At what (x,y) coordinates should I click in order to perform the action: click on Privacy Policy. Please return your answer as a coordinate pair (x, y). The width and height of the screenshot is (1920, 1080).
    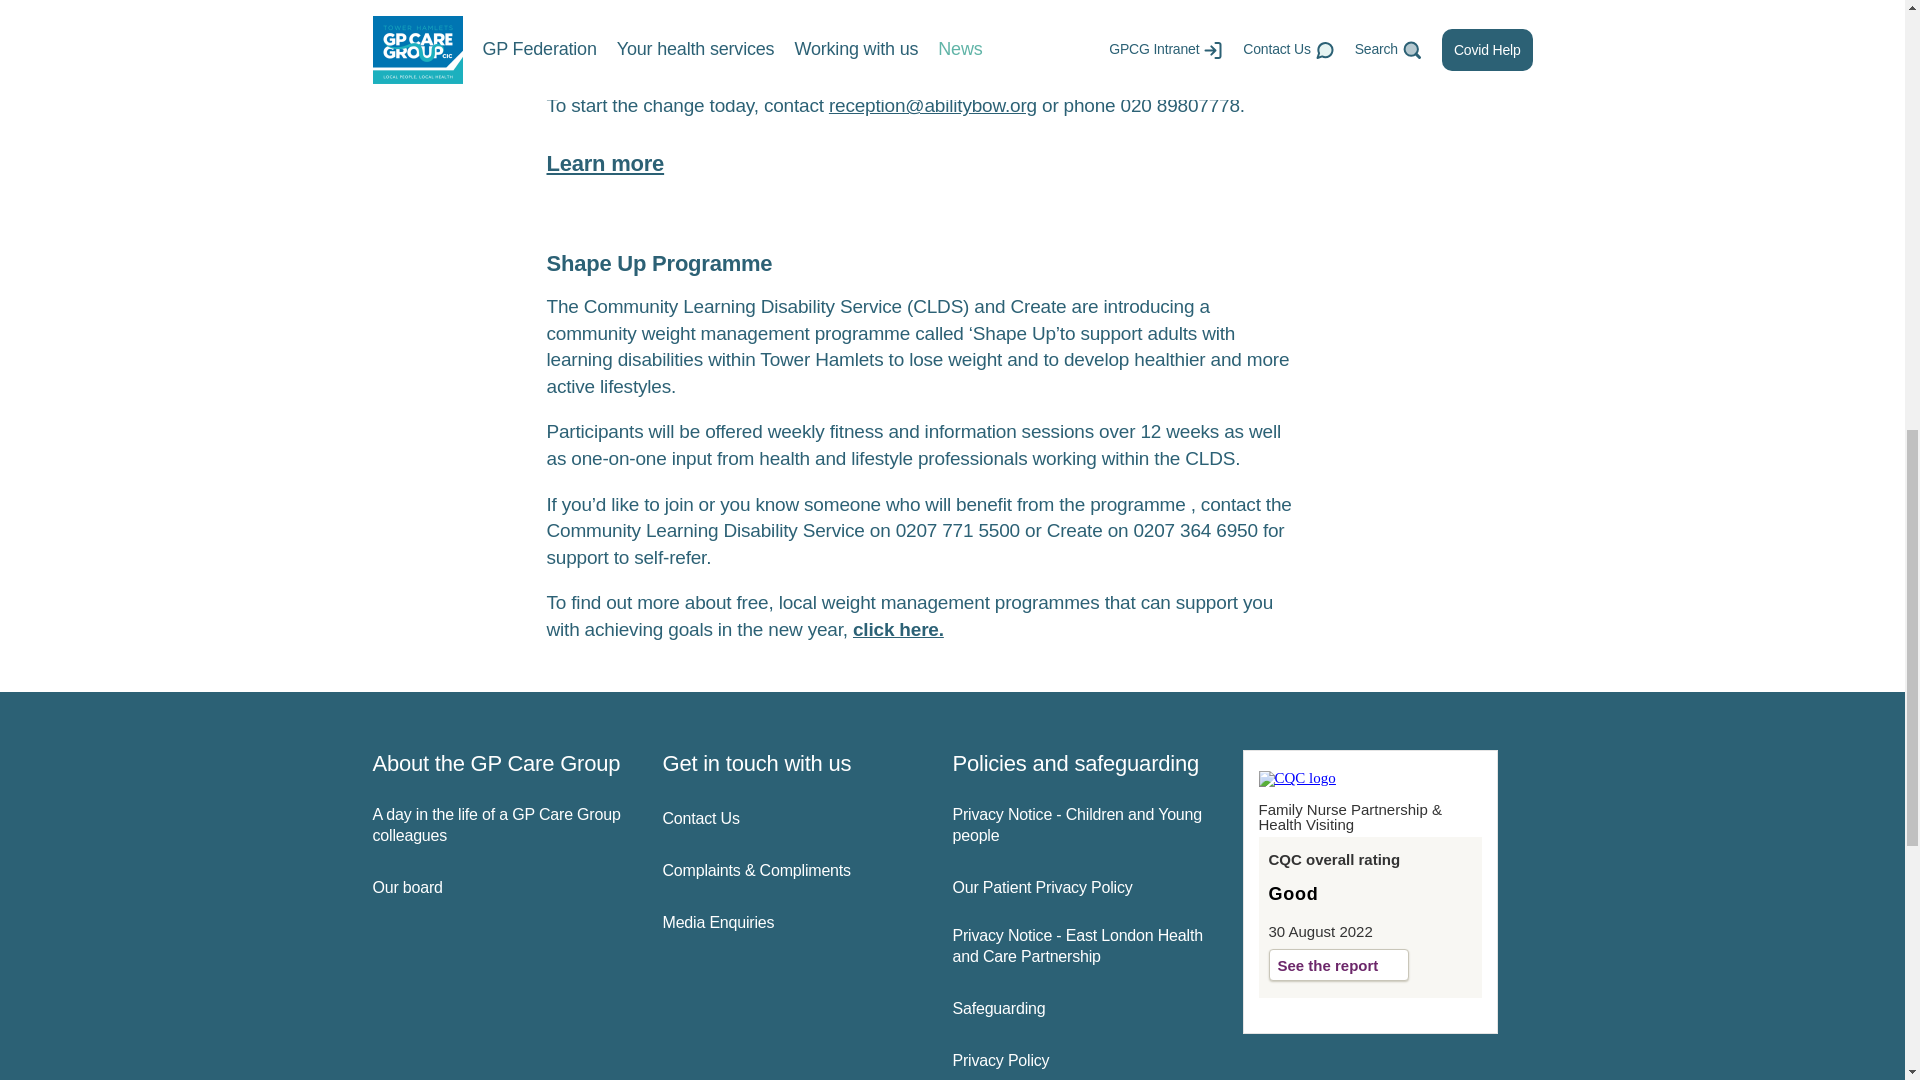
    Looking at the image, I should click on (1080, 1061).